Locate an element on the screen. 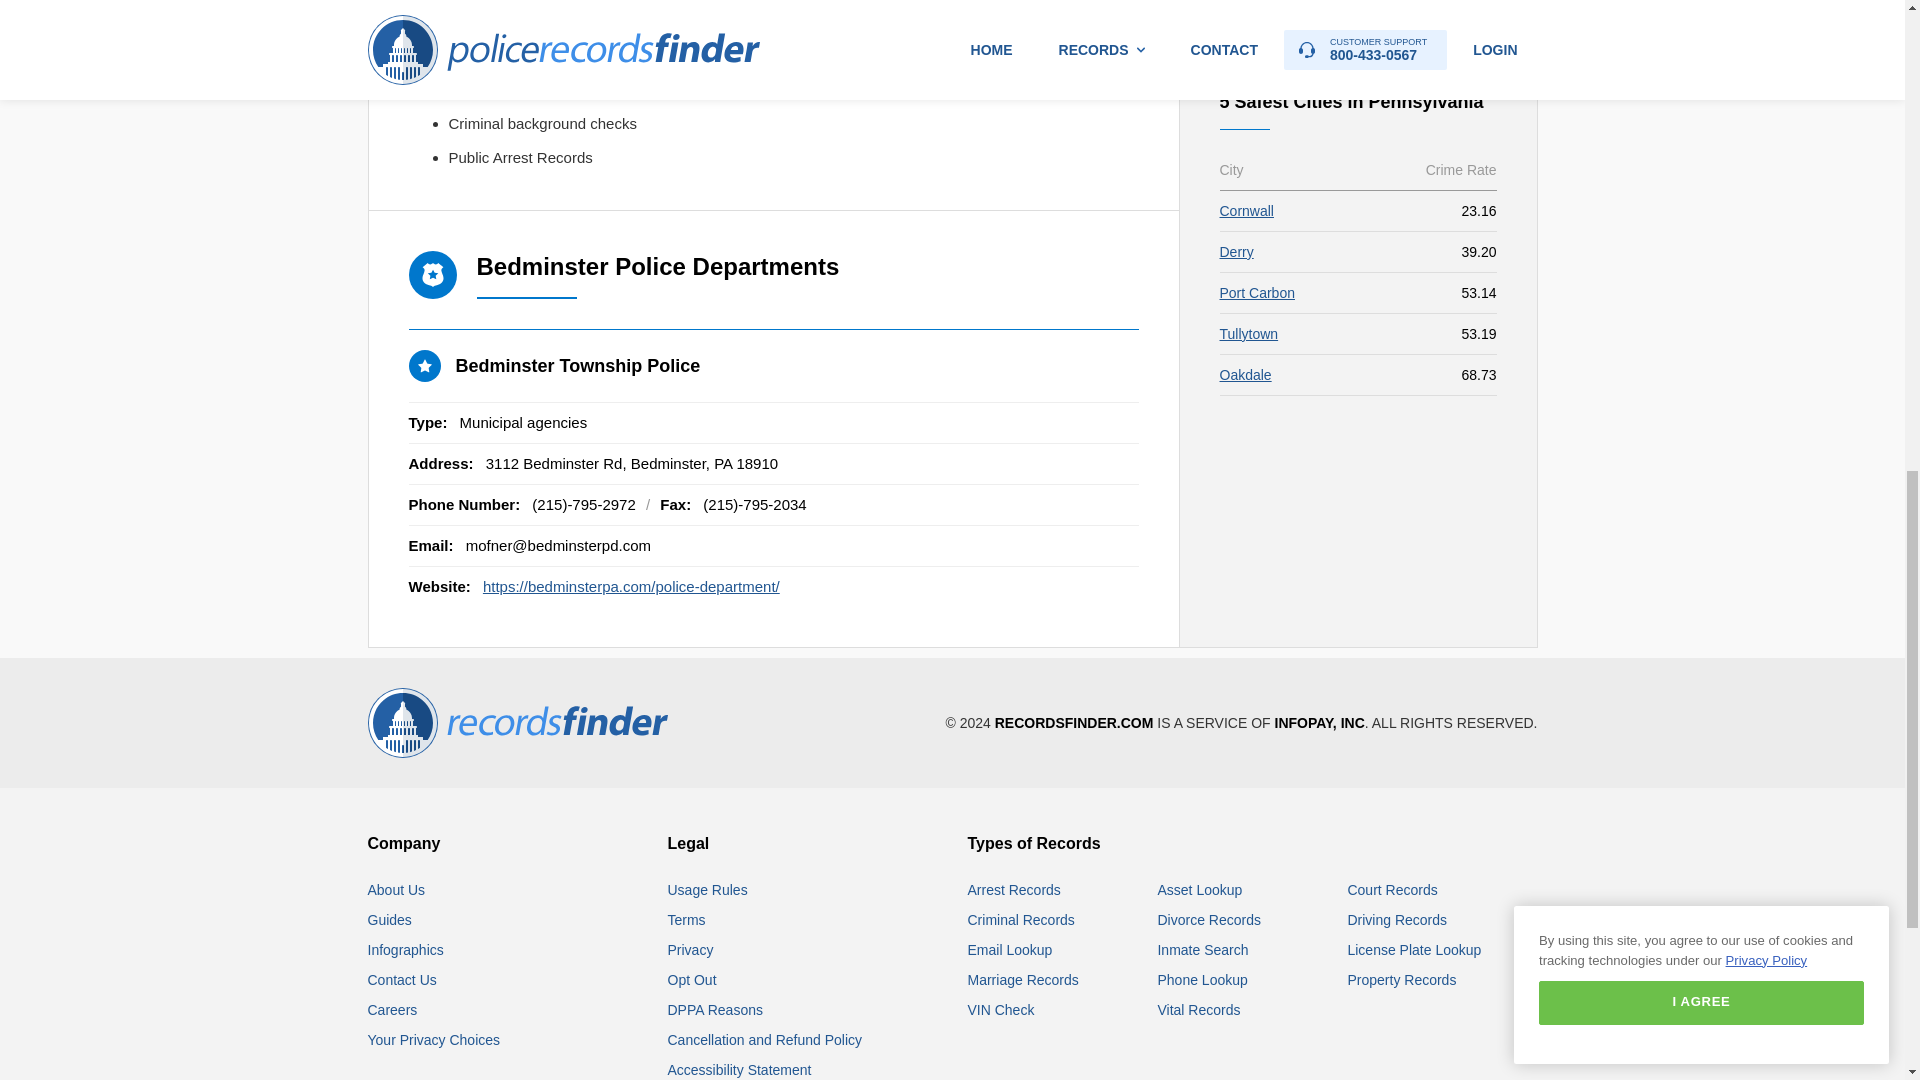 This screenshot has height=1080, width=1920. RecordsFinder.com Privacy Policy is located at coordinates (691, 949).